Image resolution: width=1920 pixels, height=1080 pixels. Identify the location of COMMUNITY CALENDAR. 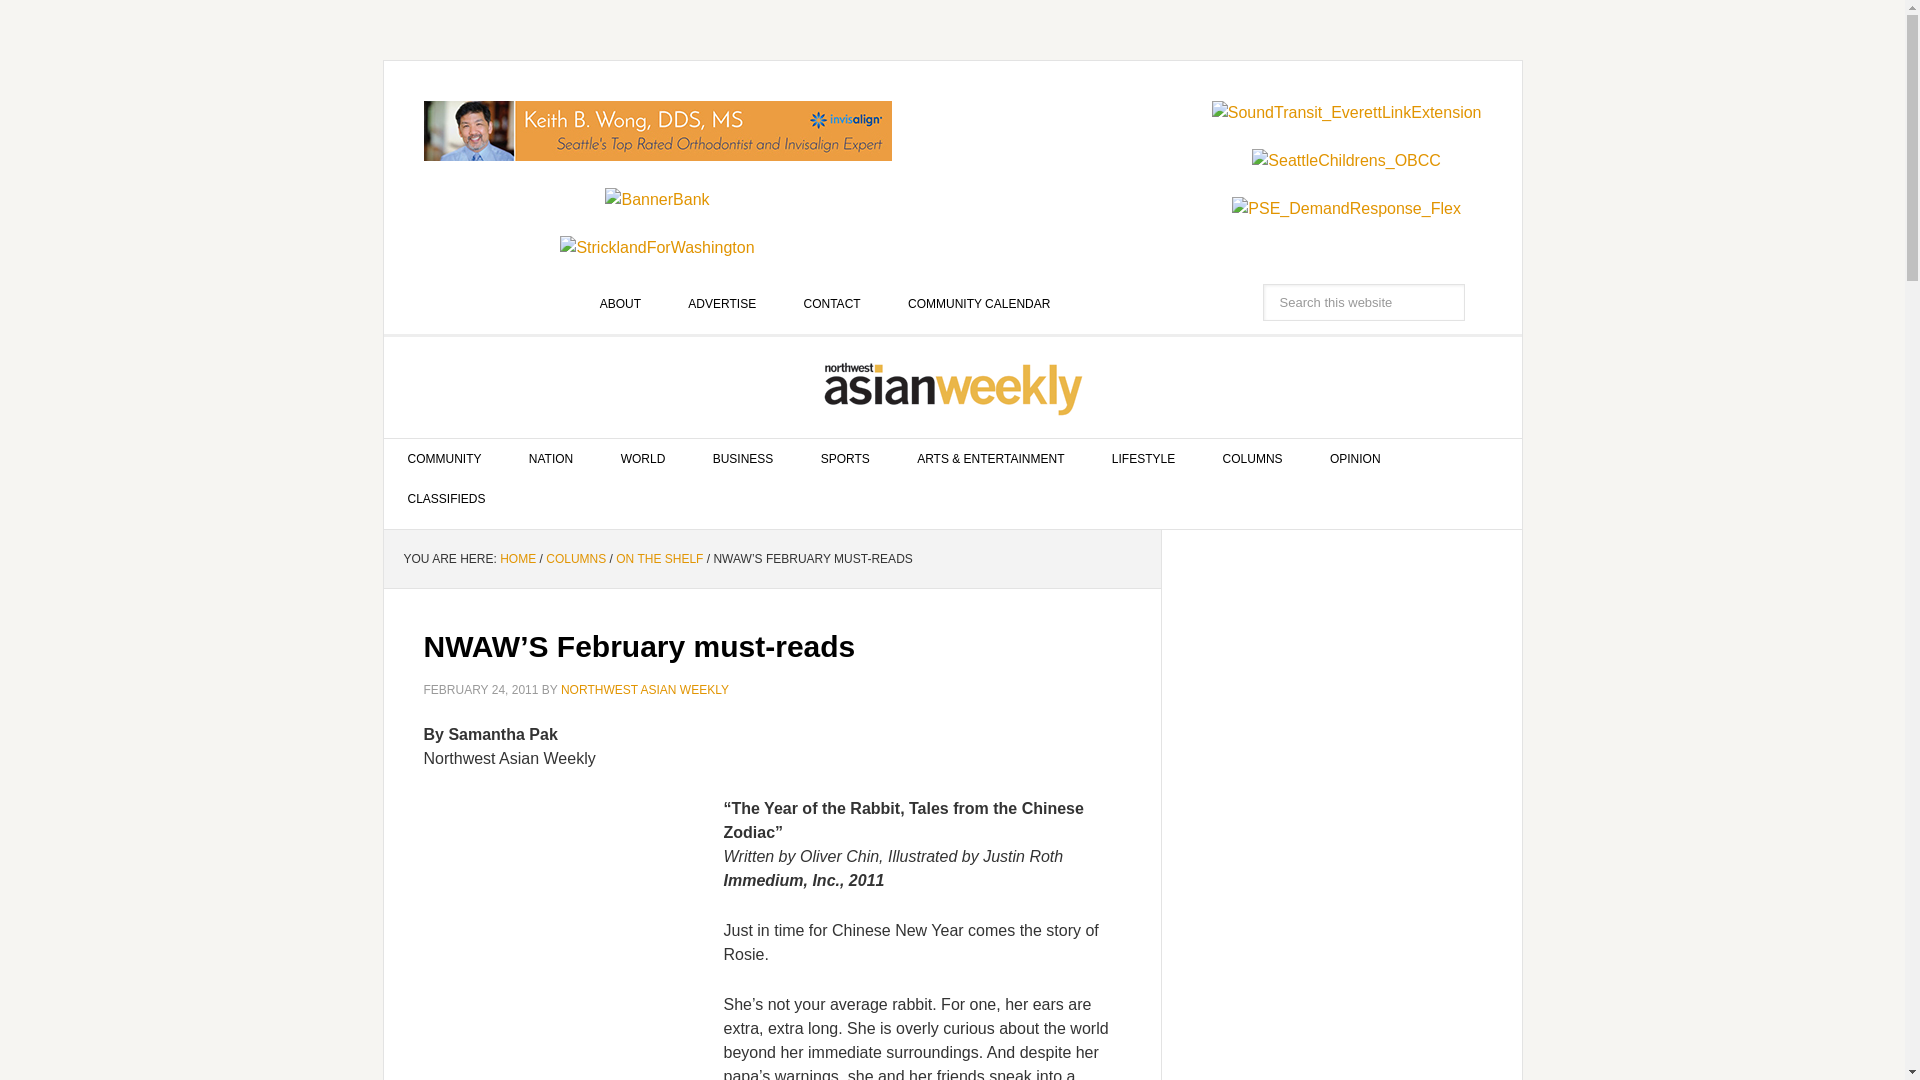
(978, 304).